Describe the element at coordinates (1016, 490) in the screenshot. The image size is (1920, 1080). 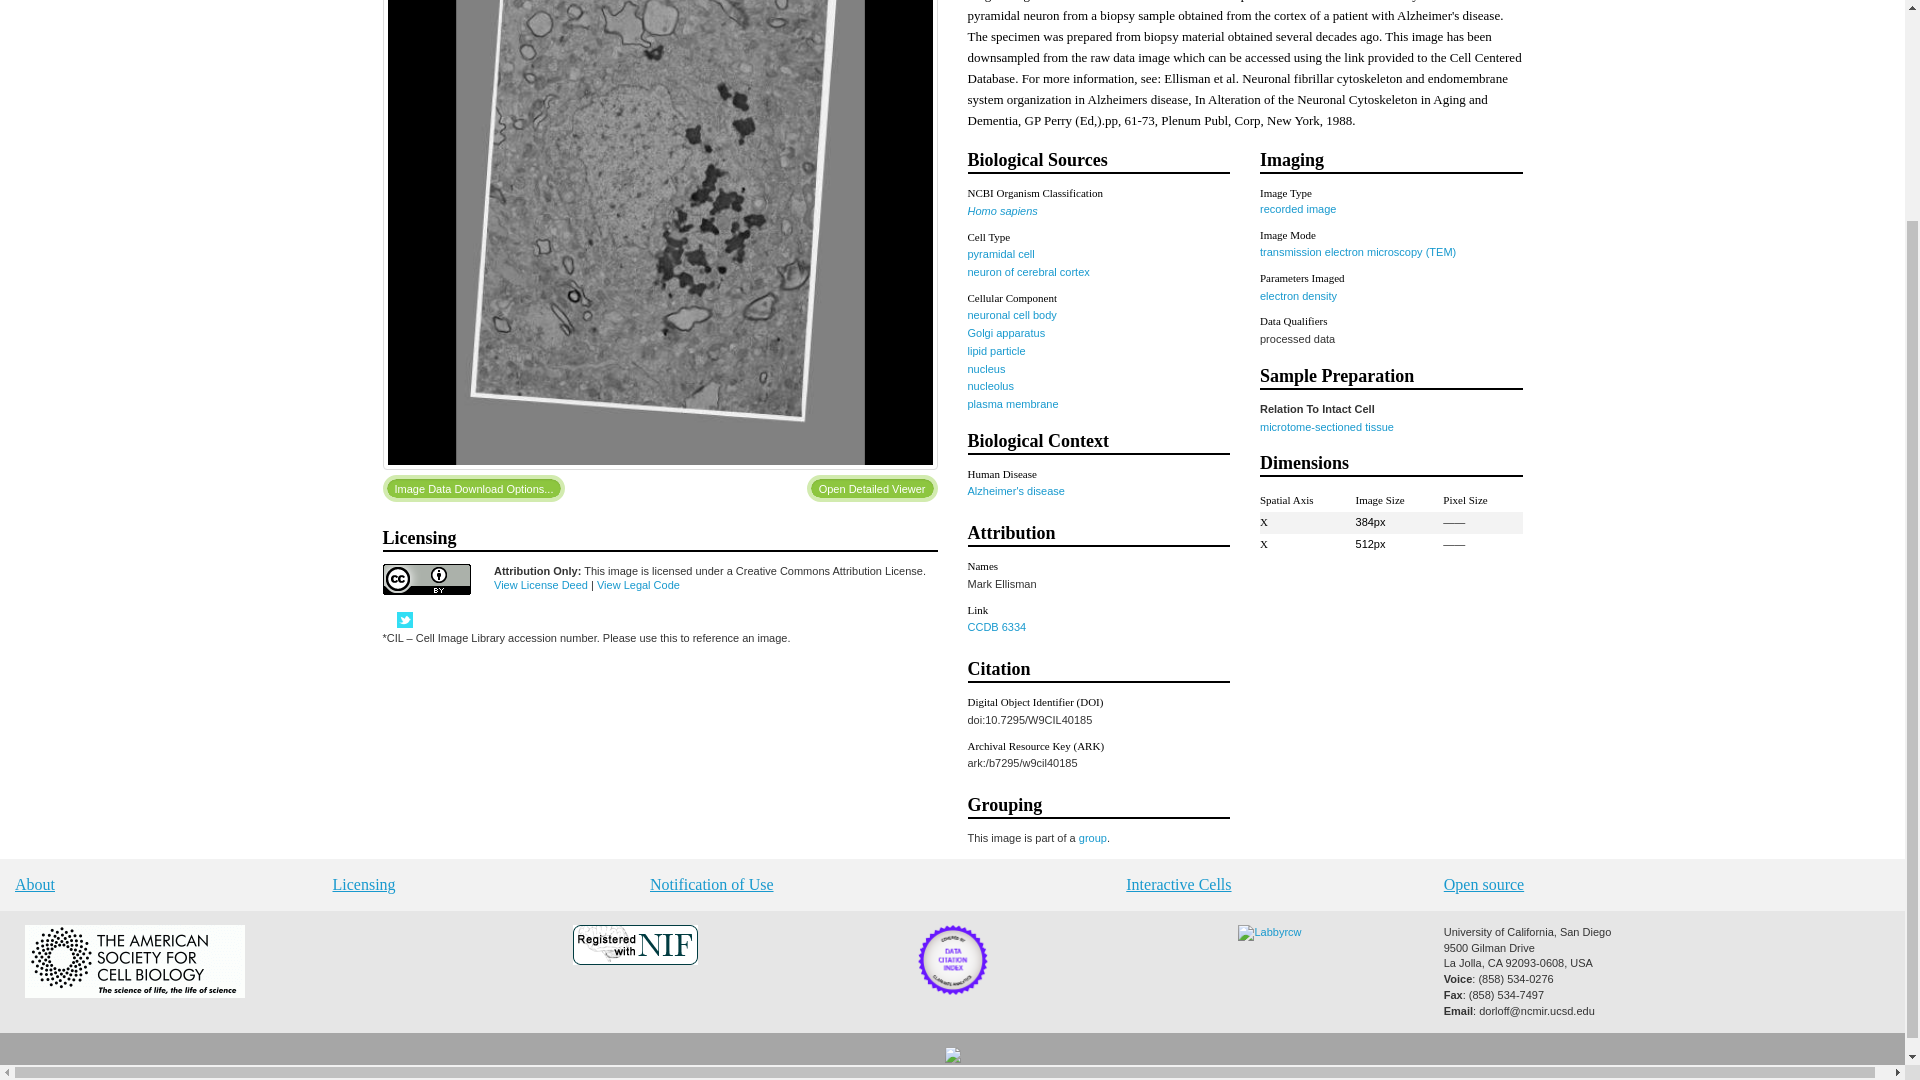
I see `DOID:10652` at that location.